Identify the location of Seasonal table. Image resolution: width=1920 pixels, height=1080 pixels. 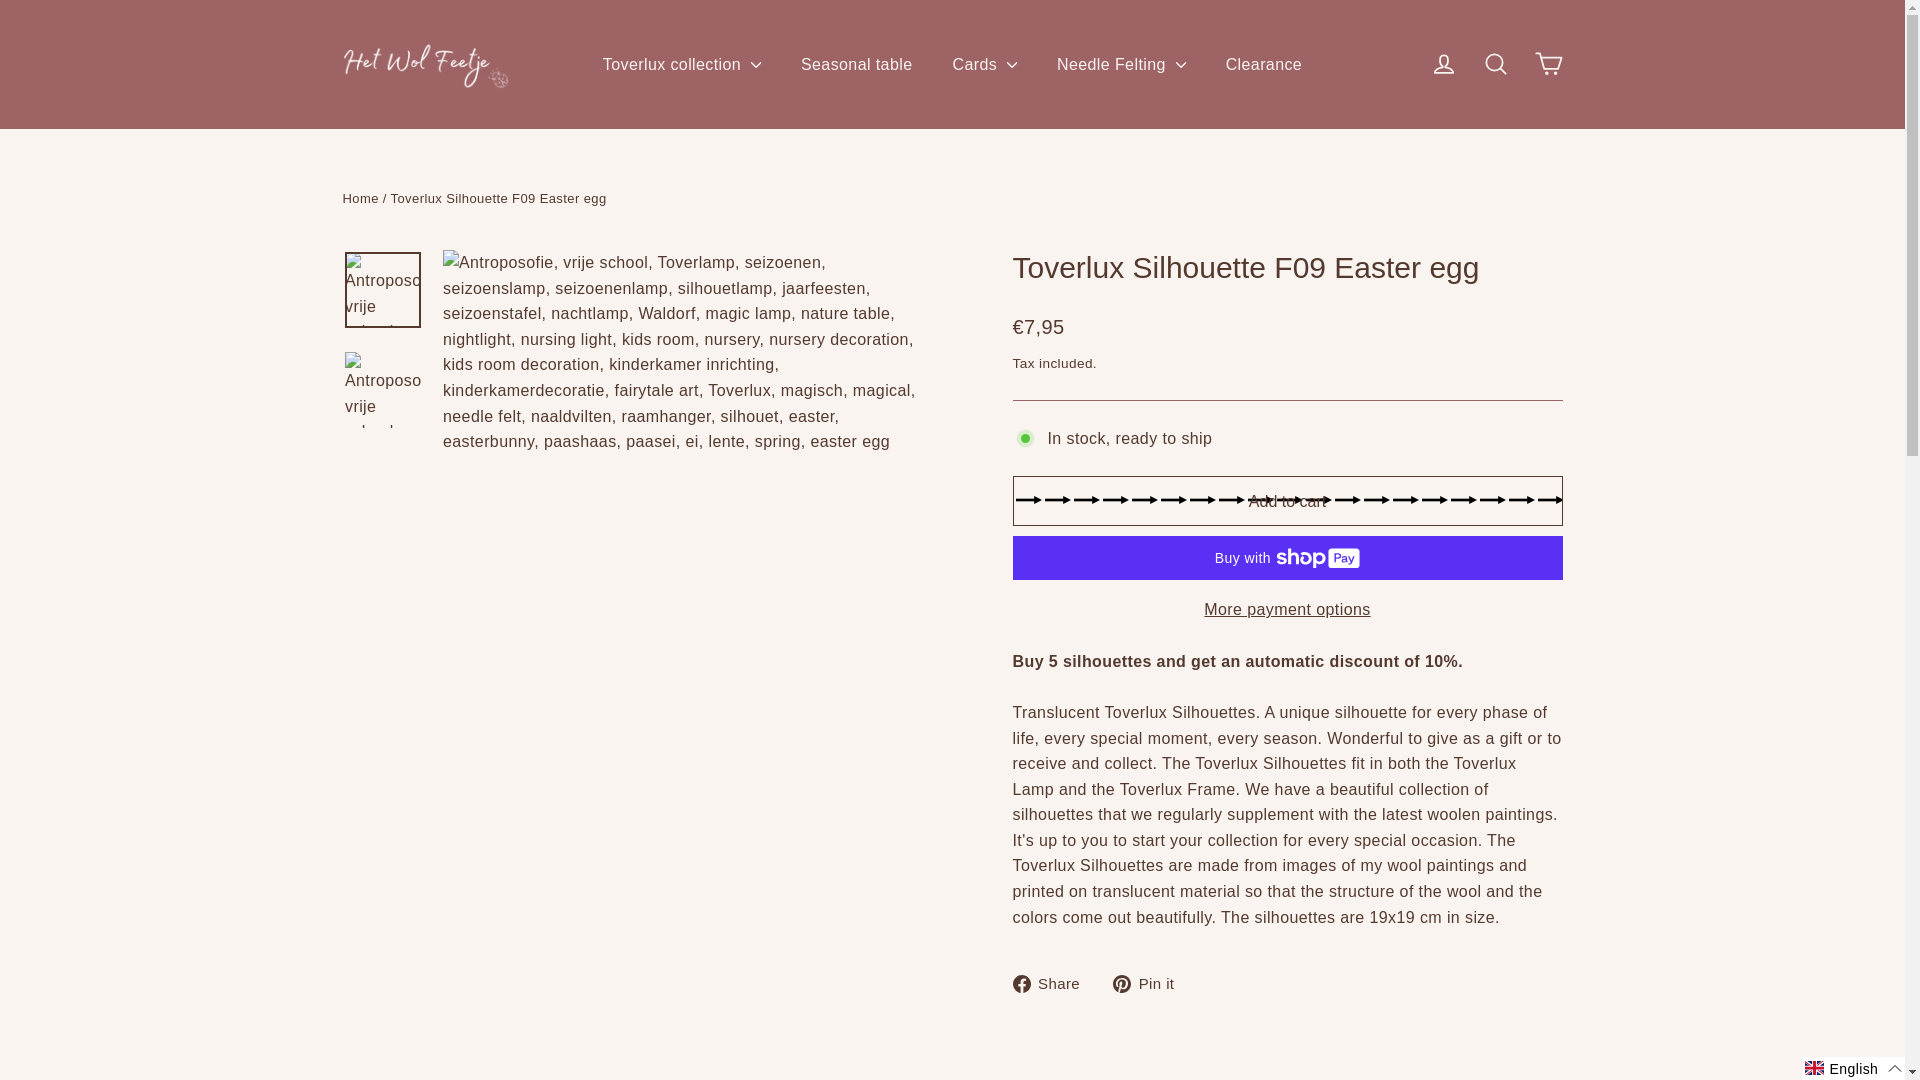
(856, 64).